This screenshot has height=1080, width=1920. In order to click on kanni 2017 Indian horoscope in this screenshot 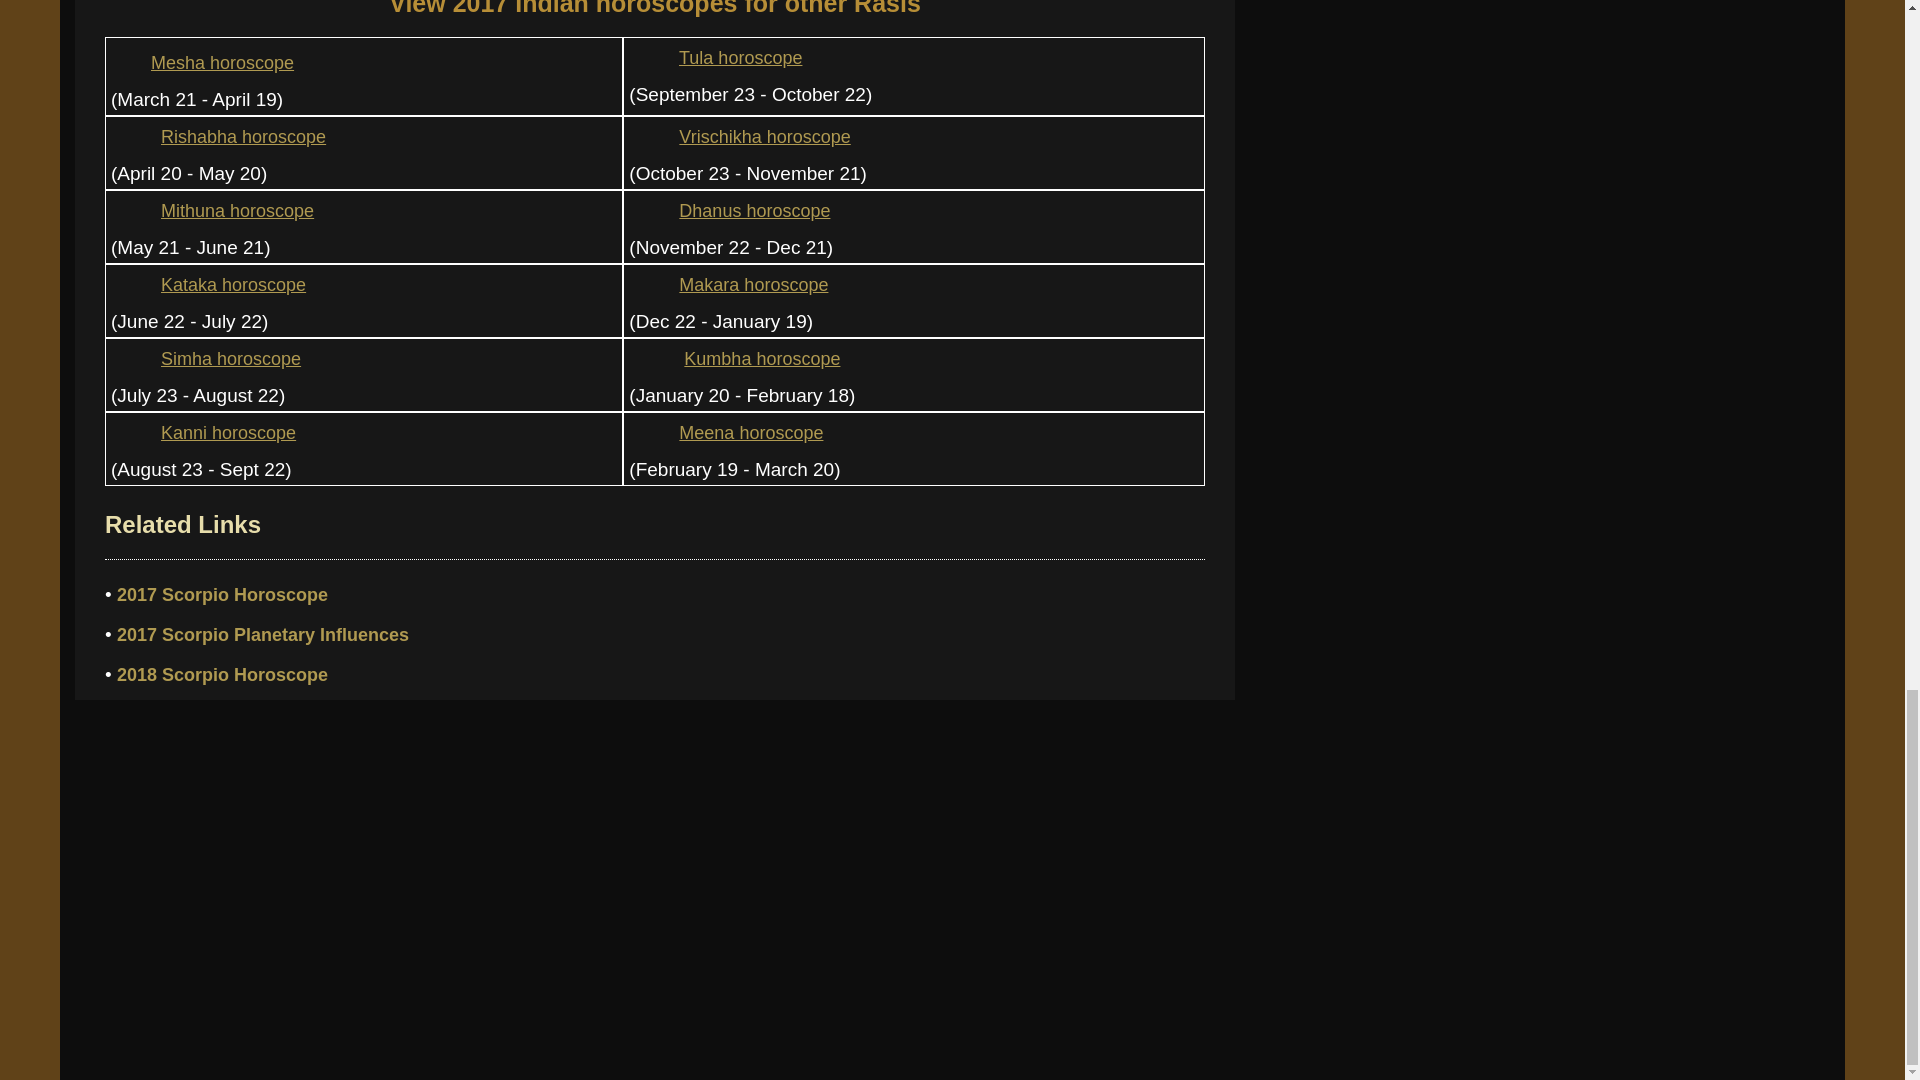, I will do `click(131, 433)`.